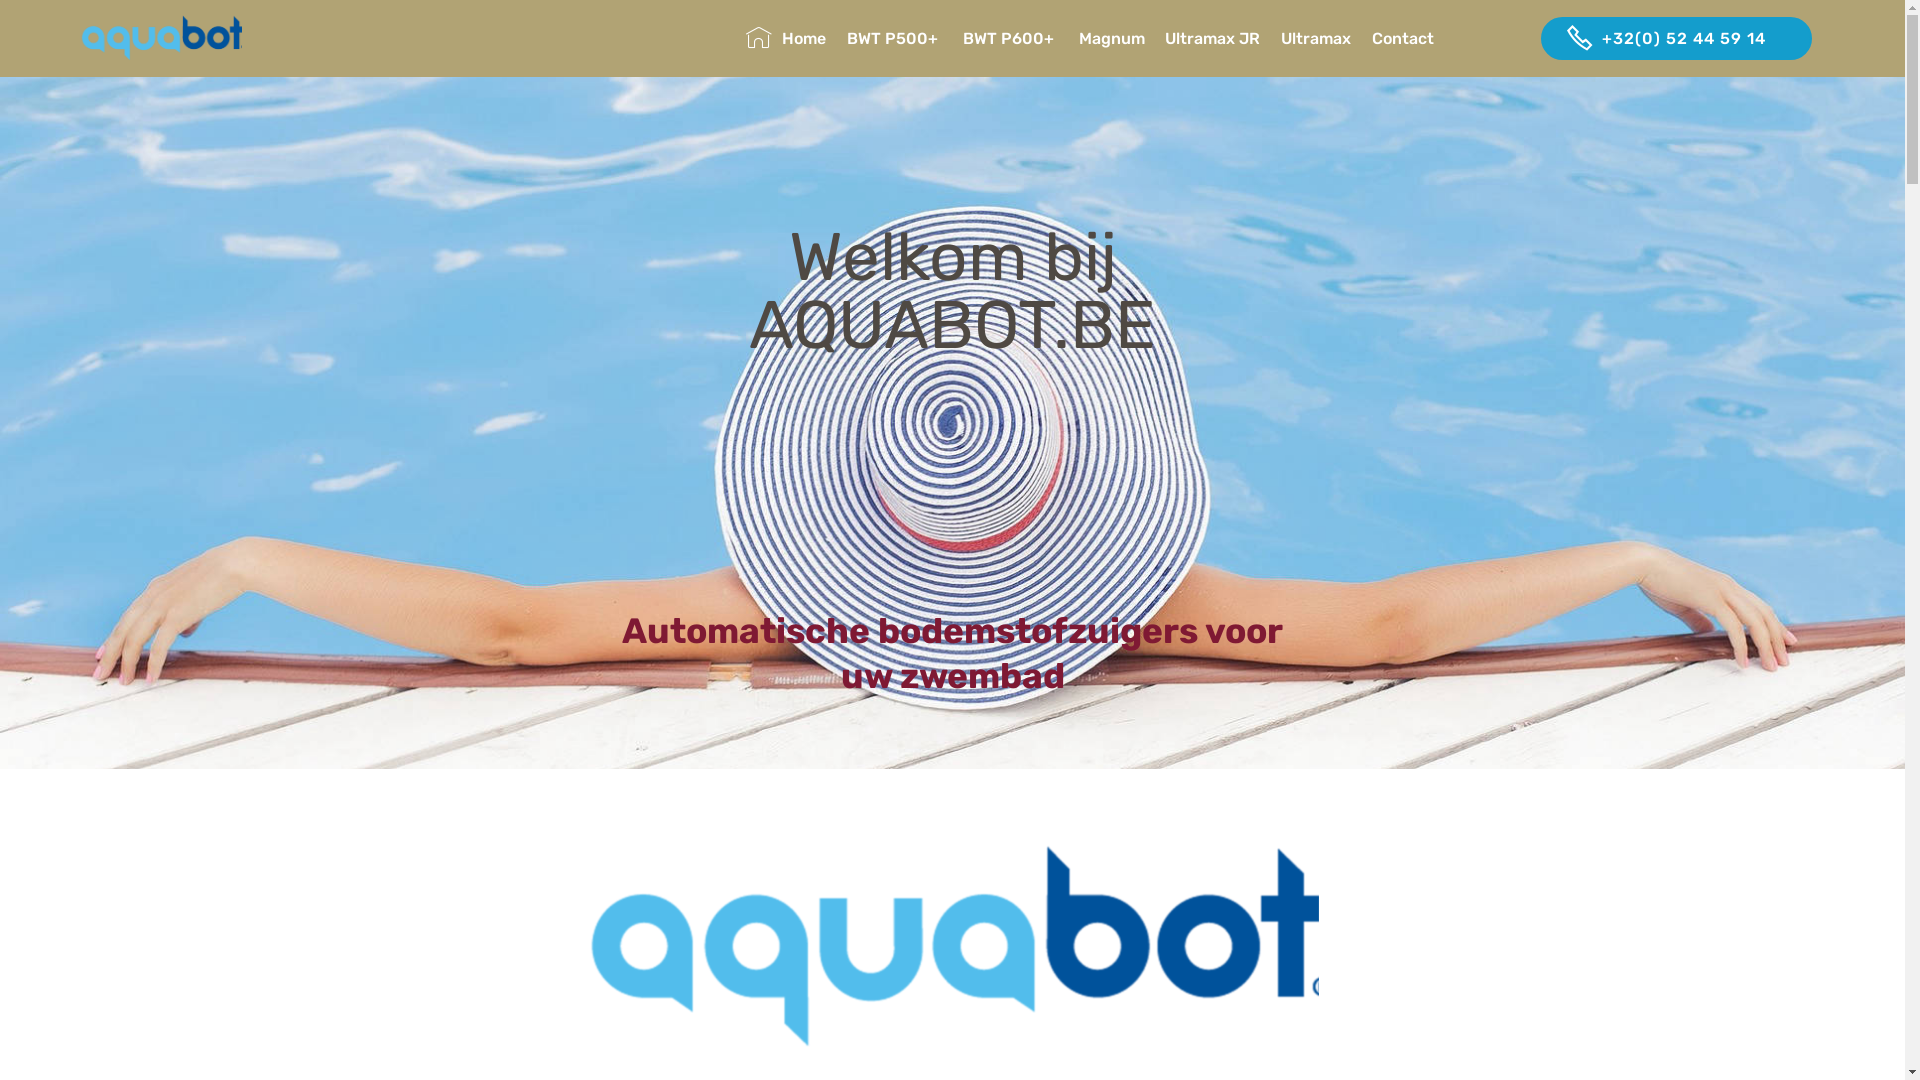 The width and height of the screenshot is (1920, 1080). I want to click on +32(0) 52 44 59 14    , so click(1676, 38).